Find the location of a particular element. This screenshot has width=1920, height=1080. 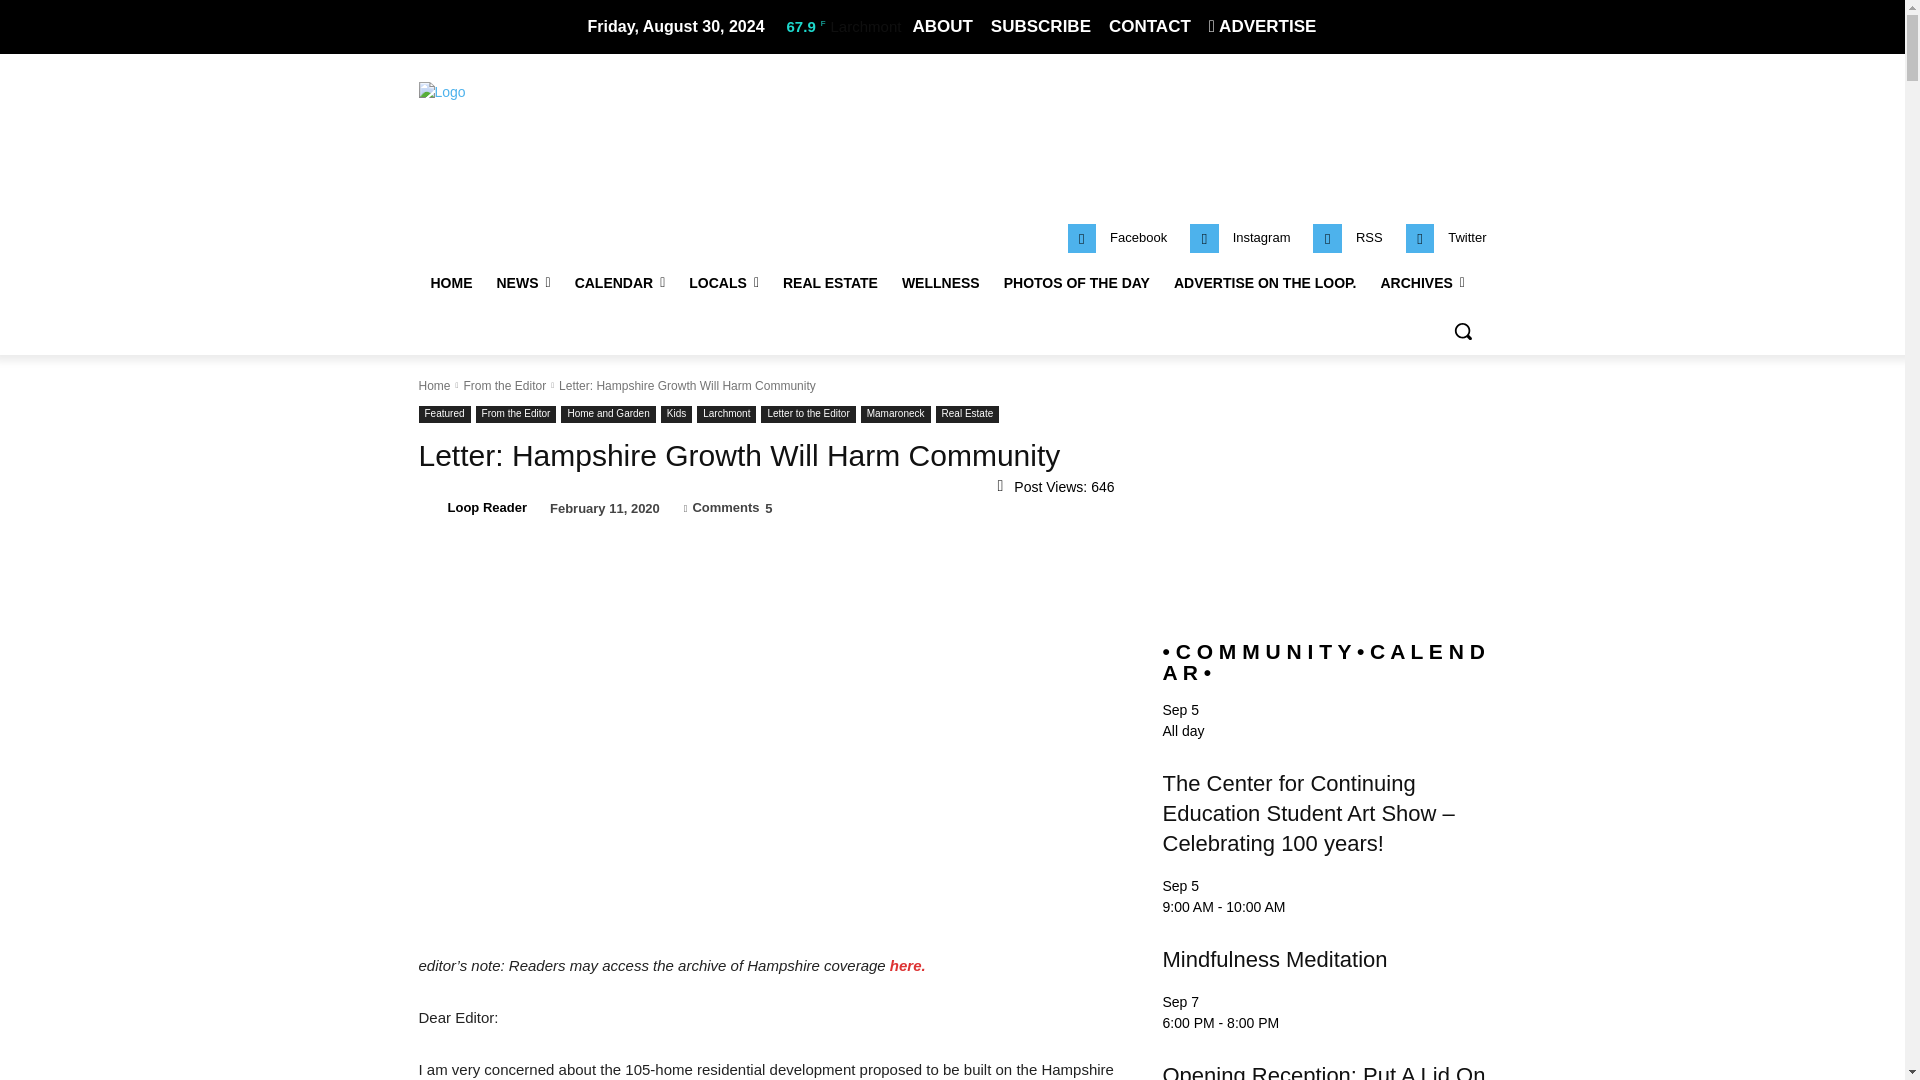

RSS is located at coordinates (1328, 238).